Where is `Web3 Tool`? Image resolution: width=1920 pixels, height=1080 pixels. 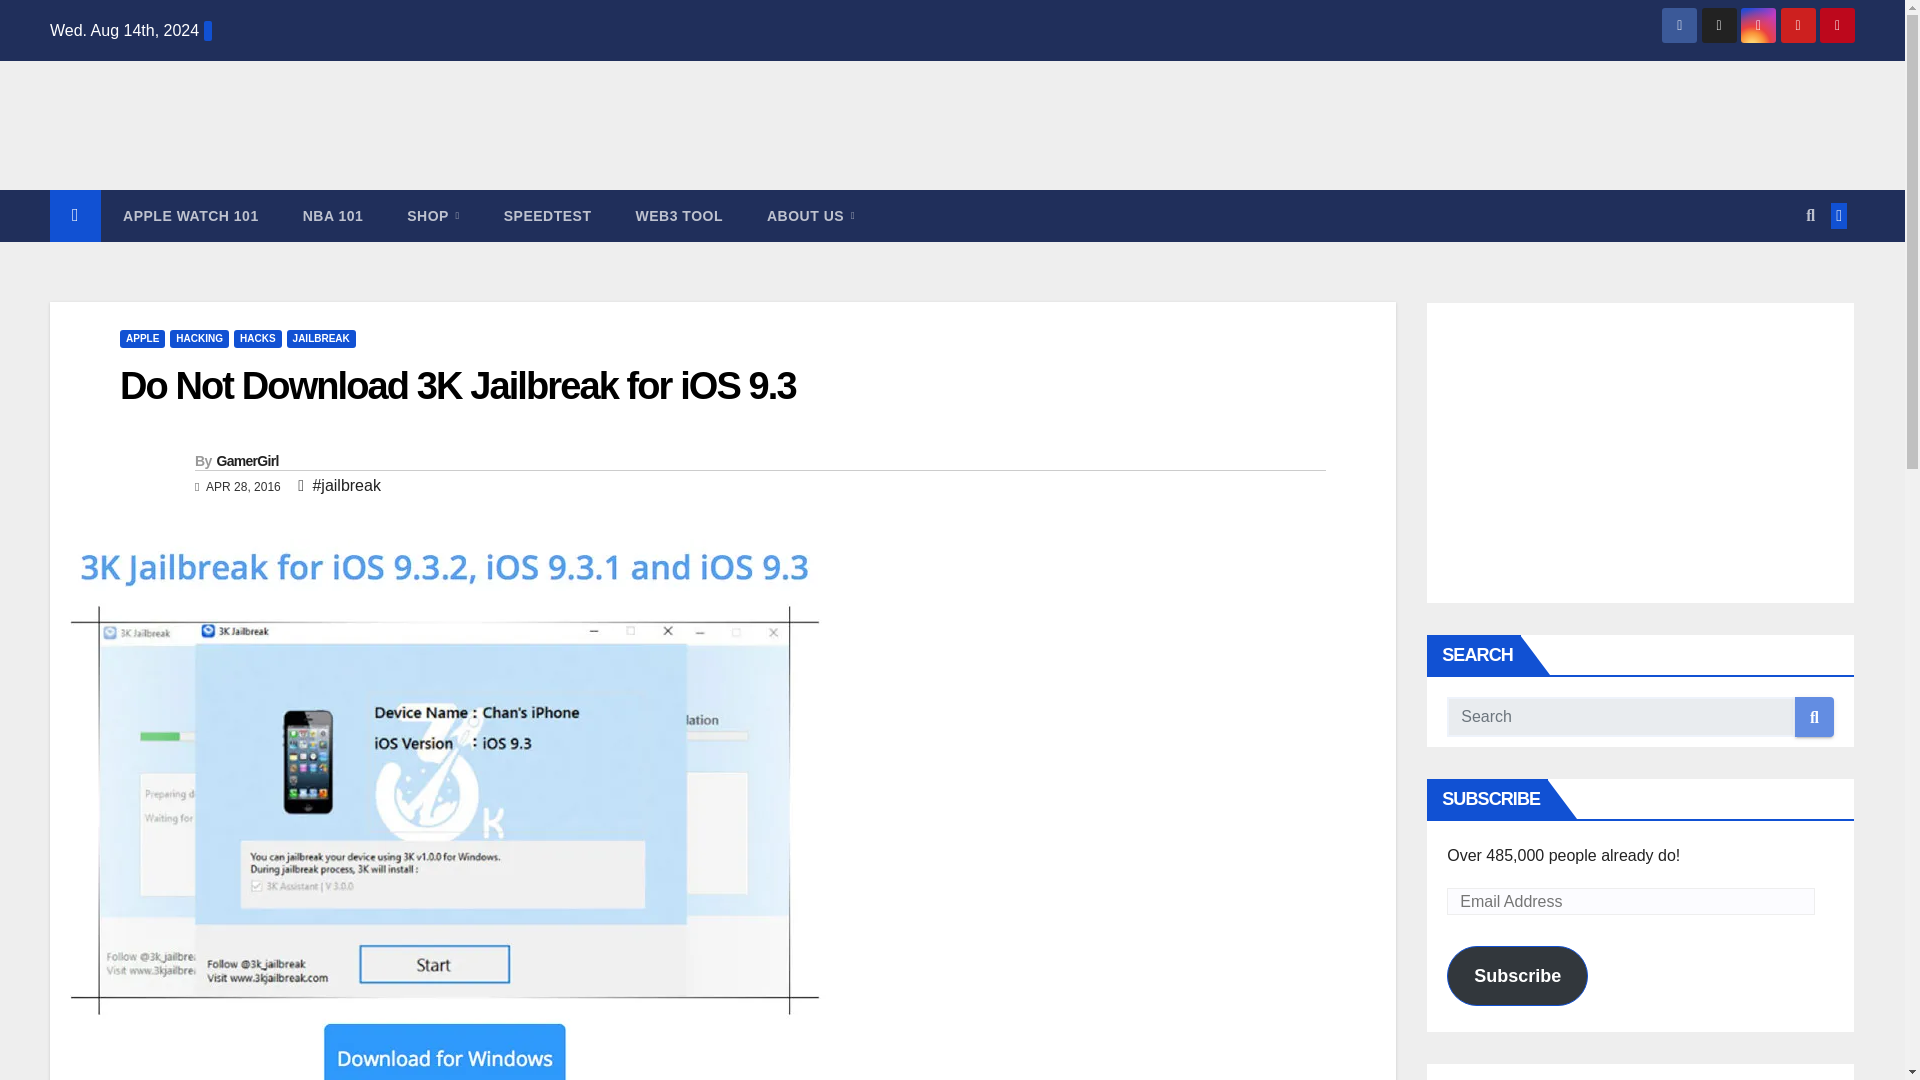
Web3 Tool is located at coordinates (679, 216).